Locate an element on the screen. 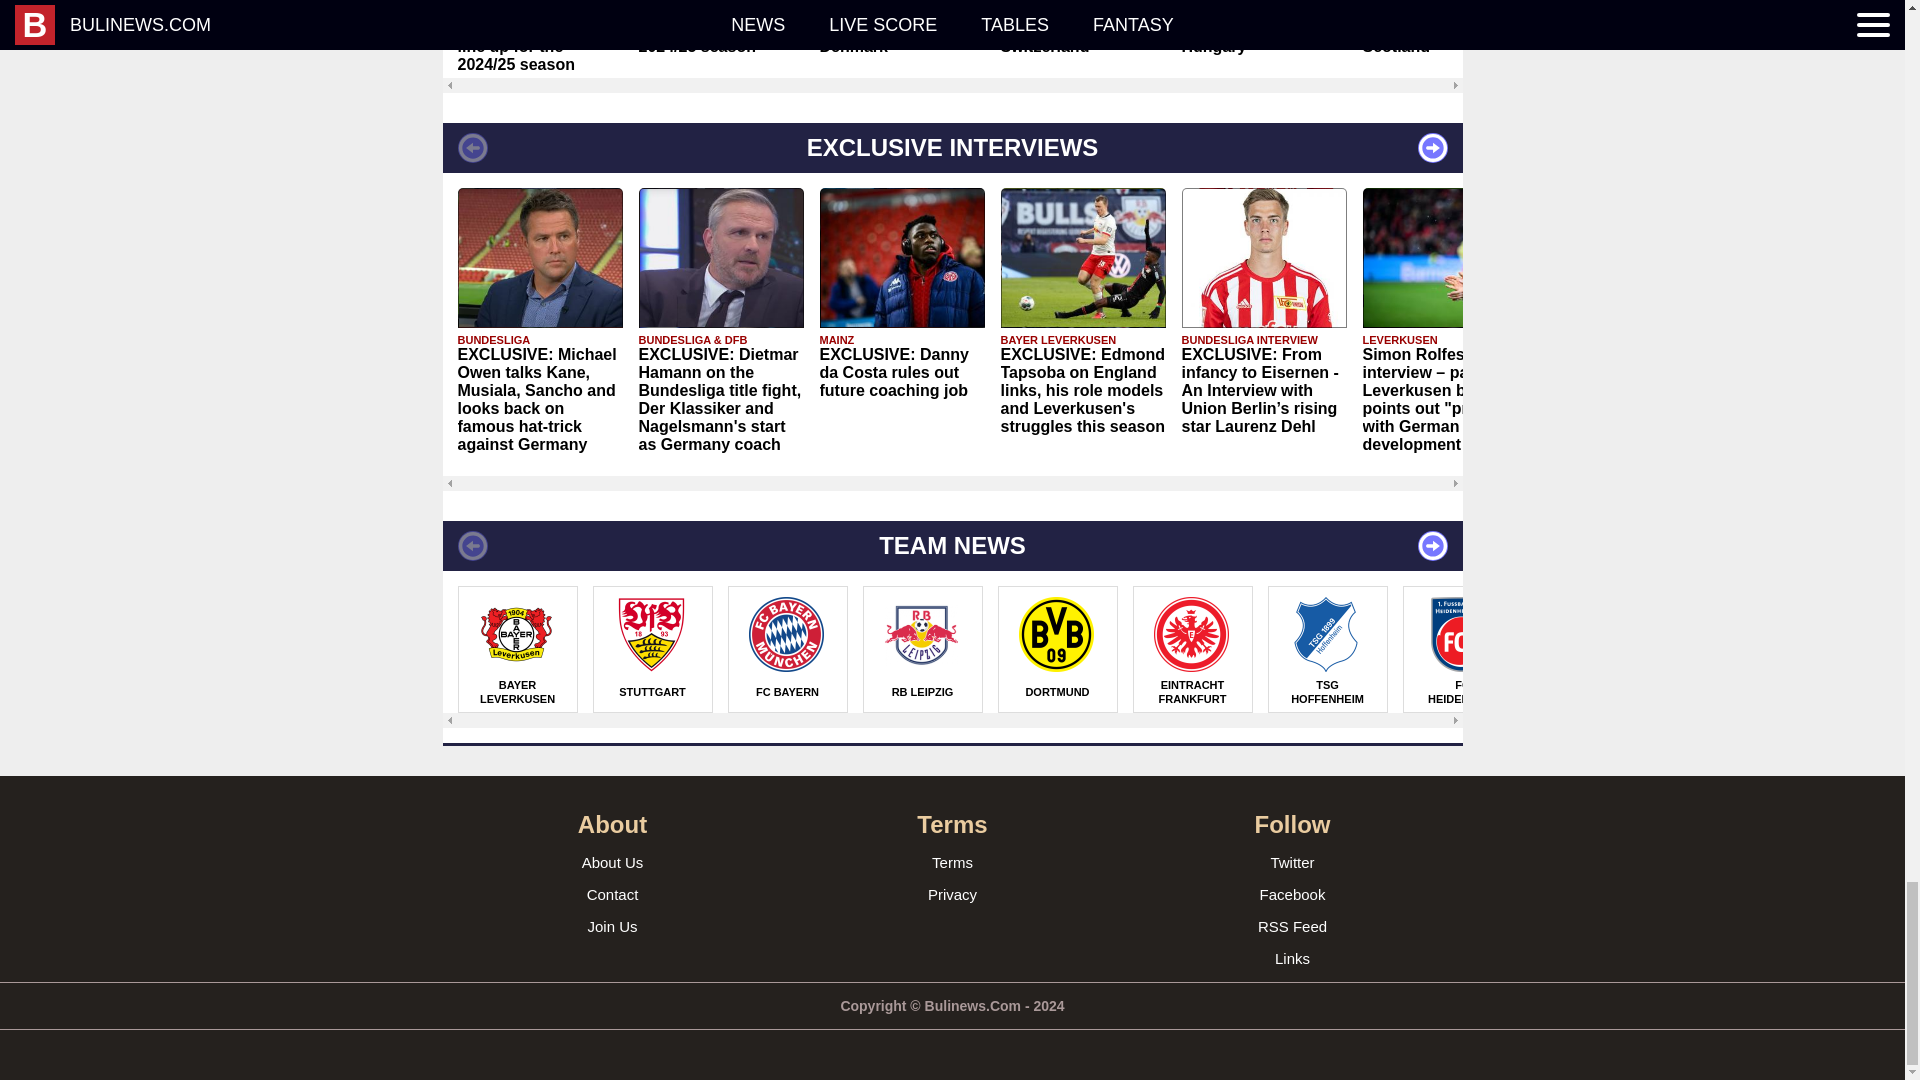  EXCLUSIVE INTERVIEWS is located at coordinates (951, 148).